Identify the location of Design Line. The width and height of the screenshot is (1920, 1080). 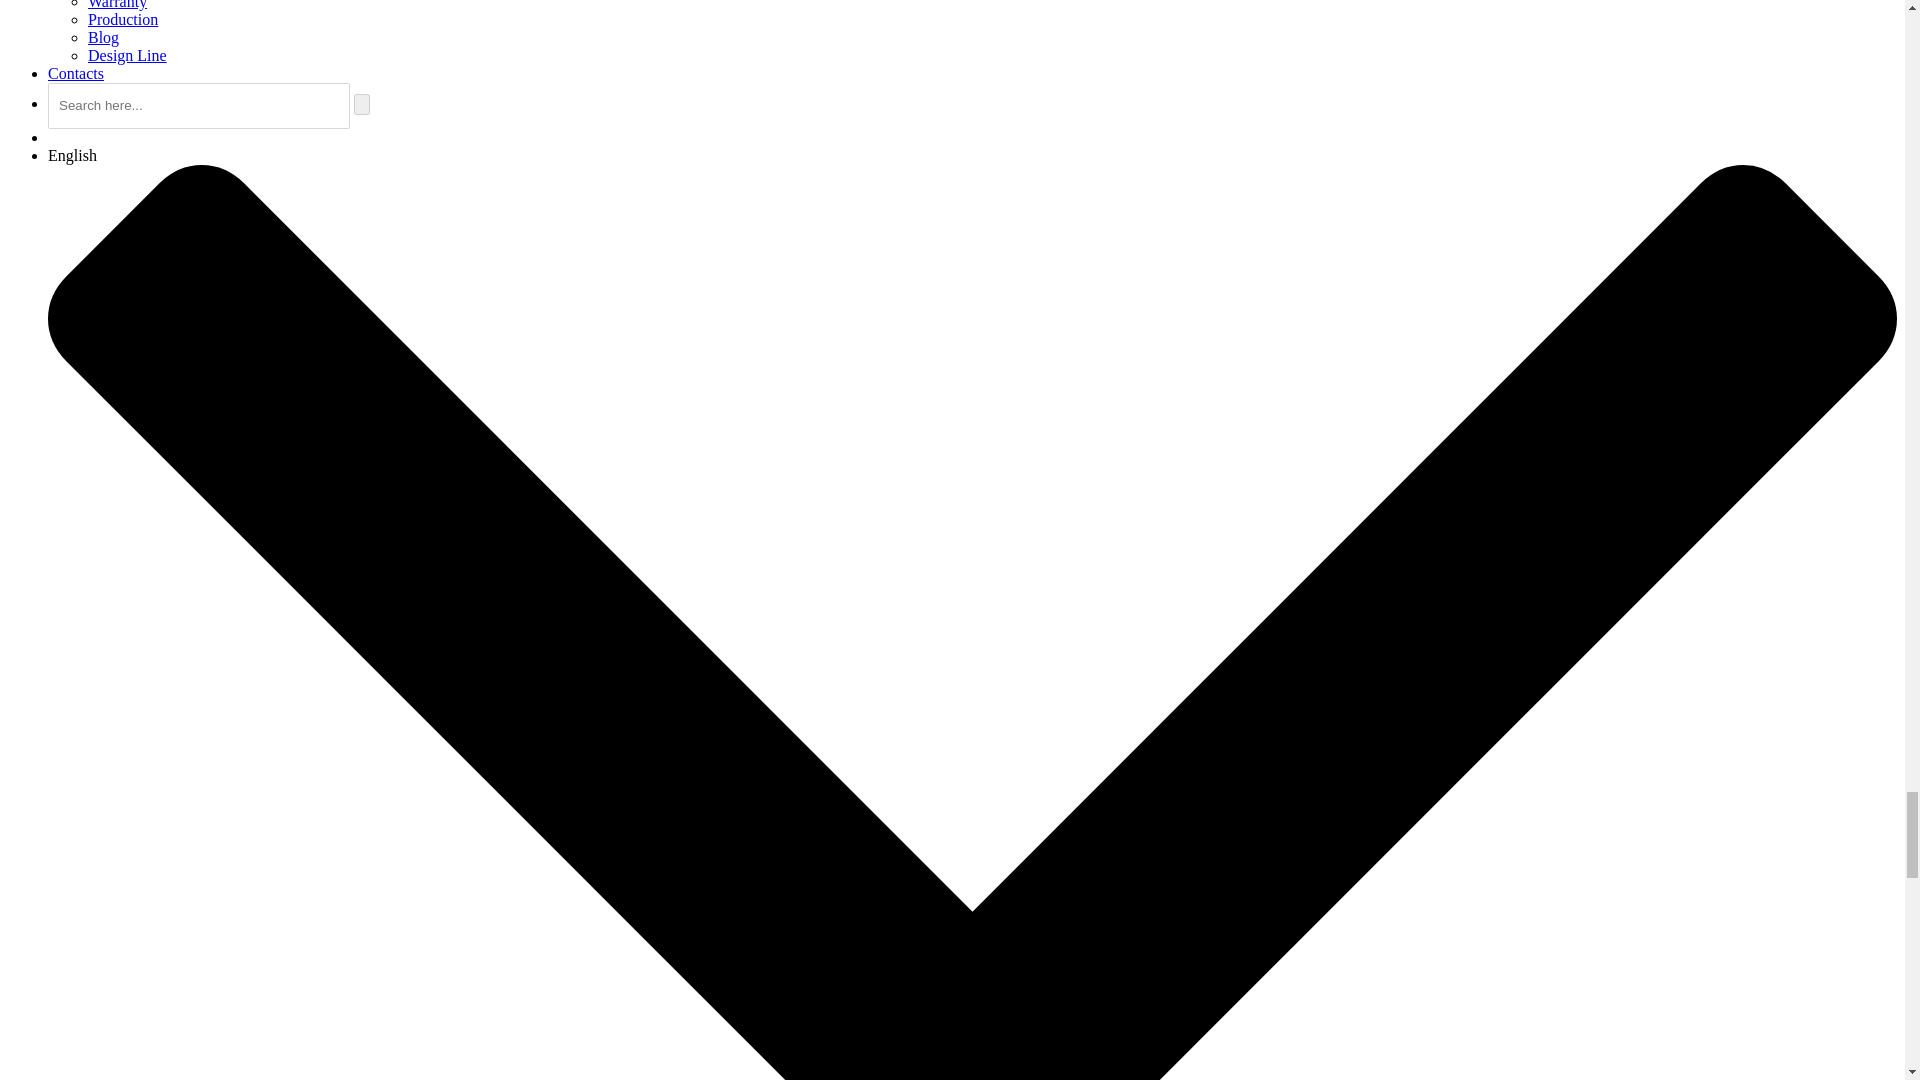
(128, 55).